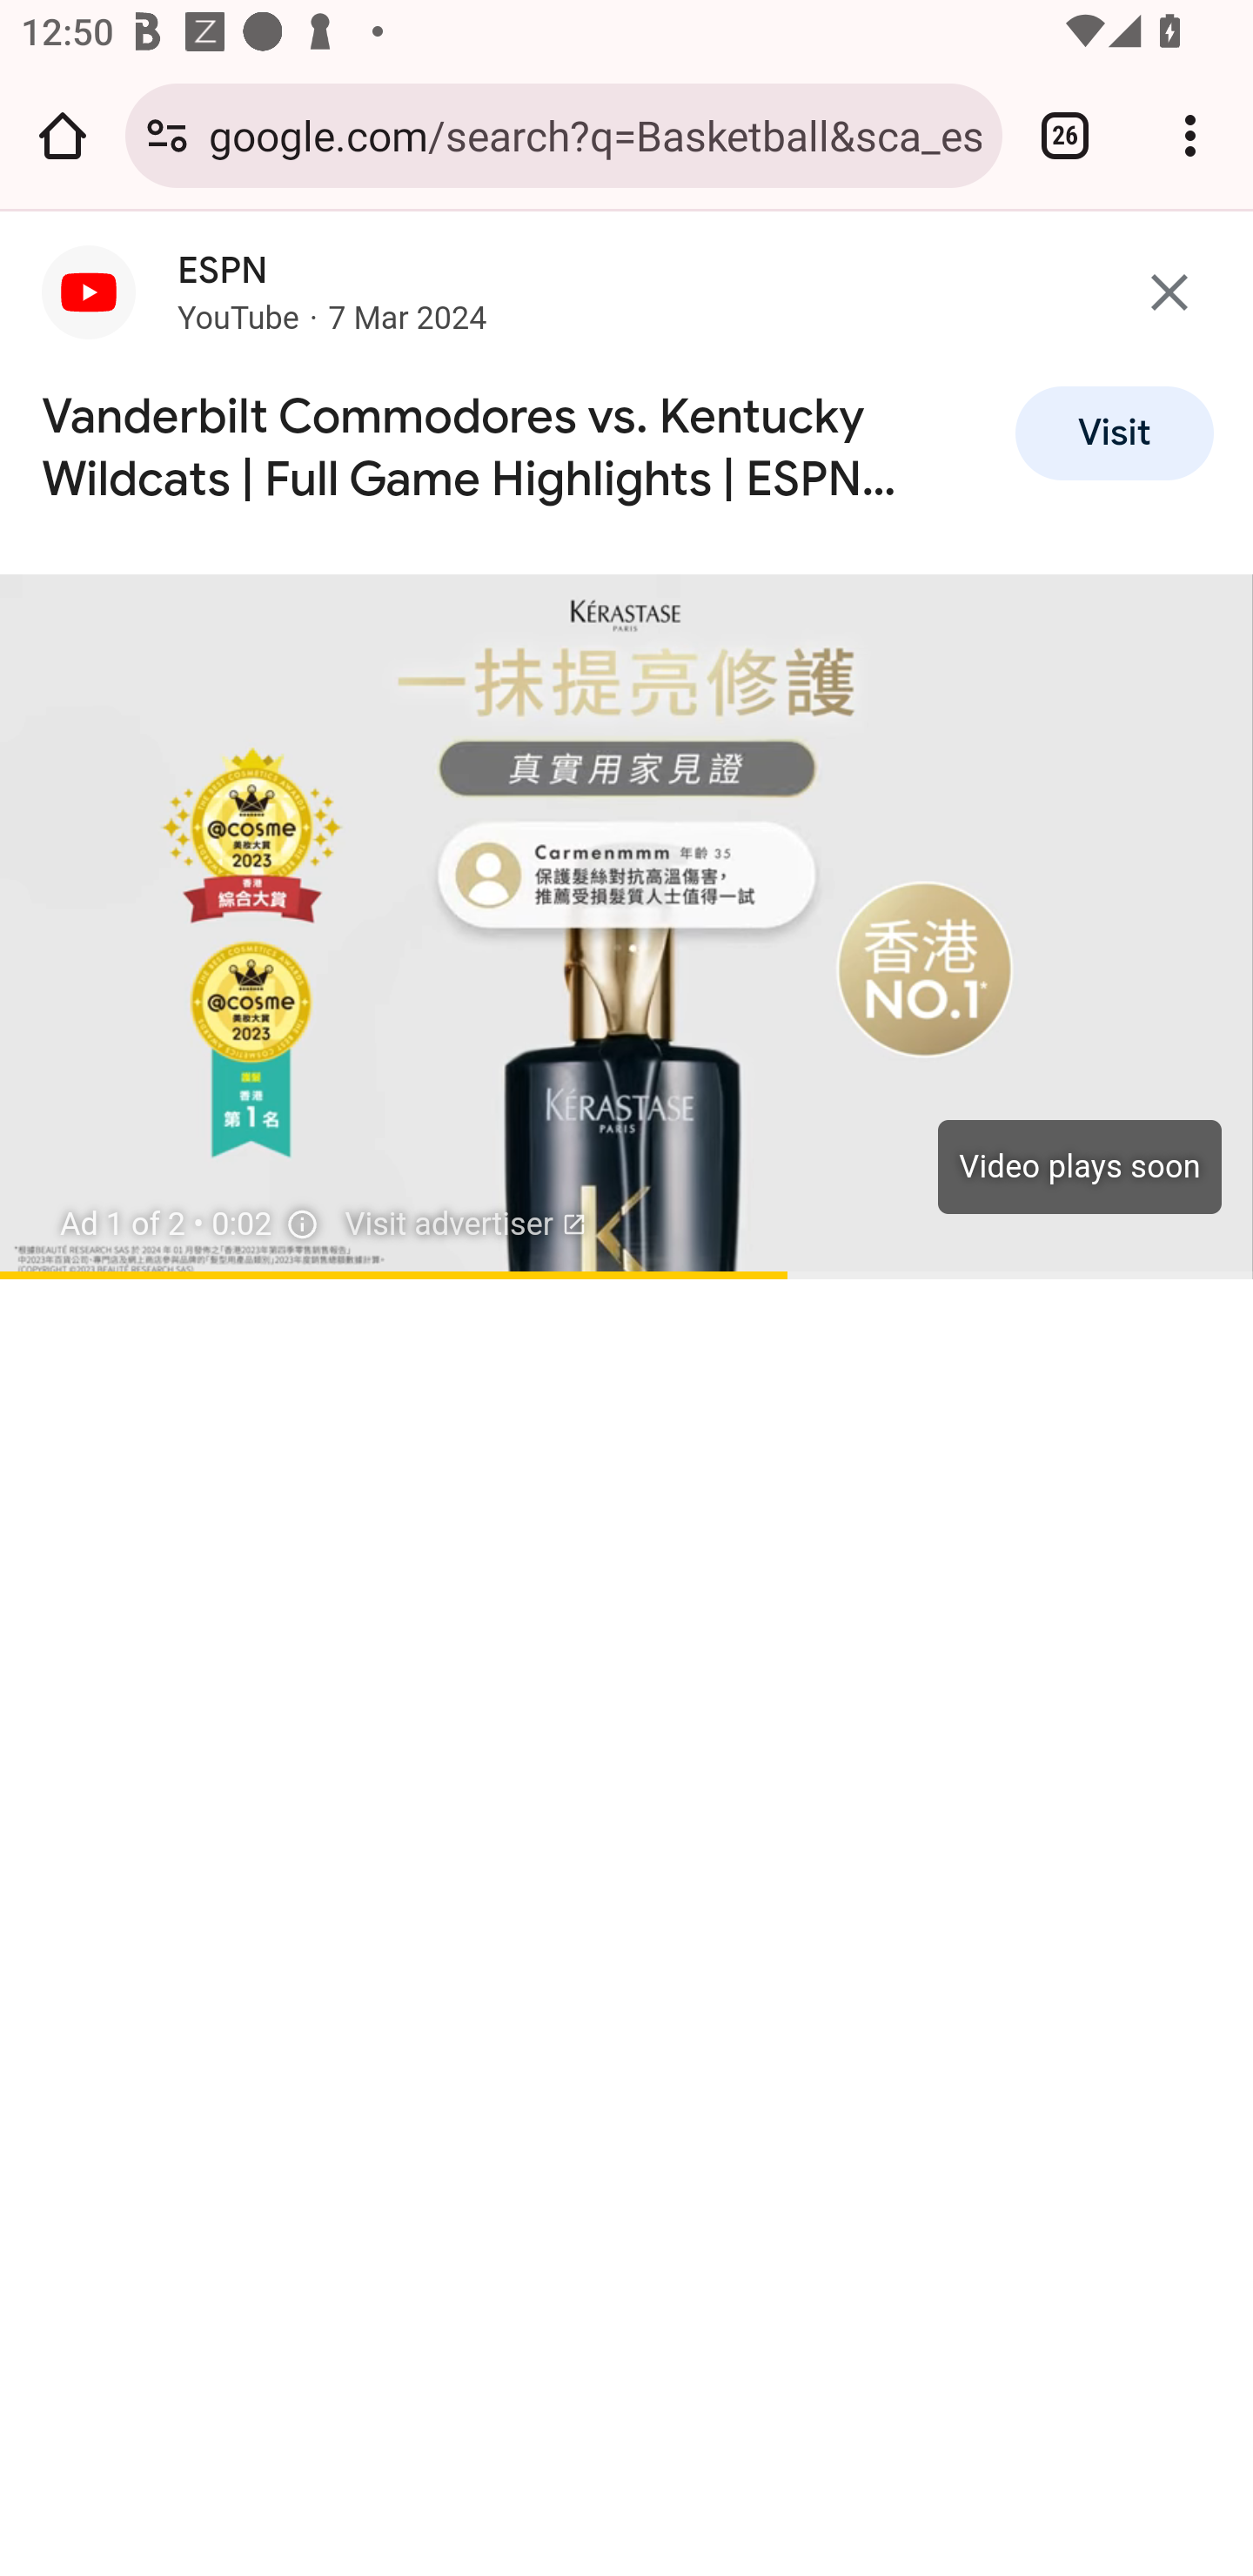  Describe the element at coordinates (1190, 135) in the screenshot. I see `Customize and control Google Chrome` at that location.